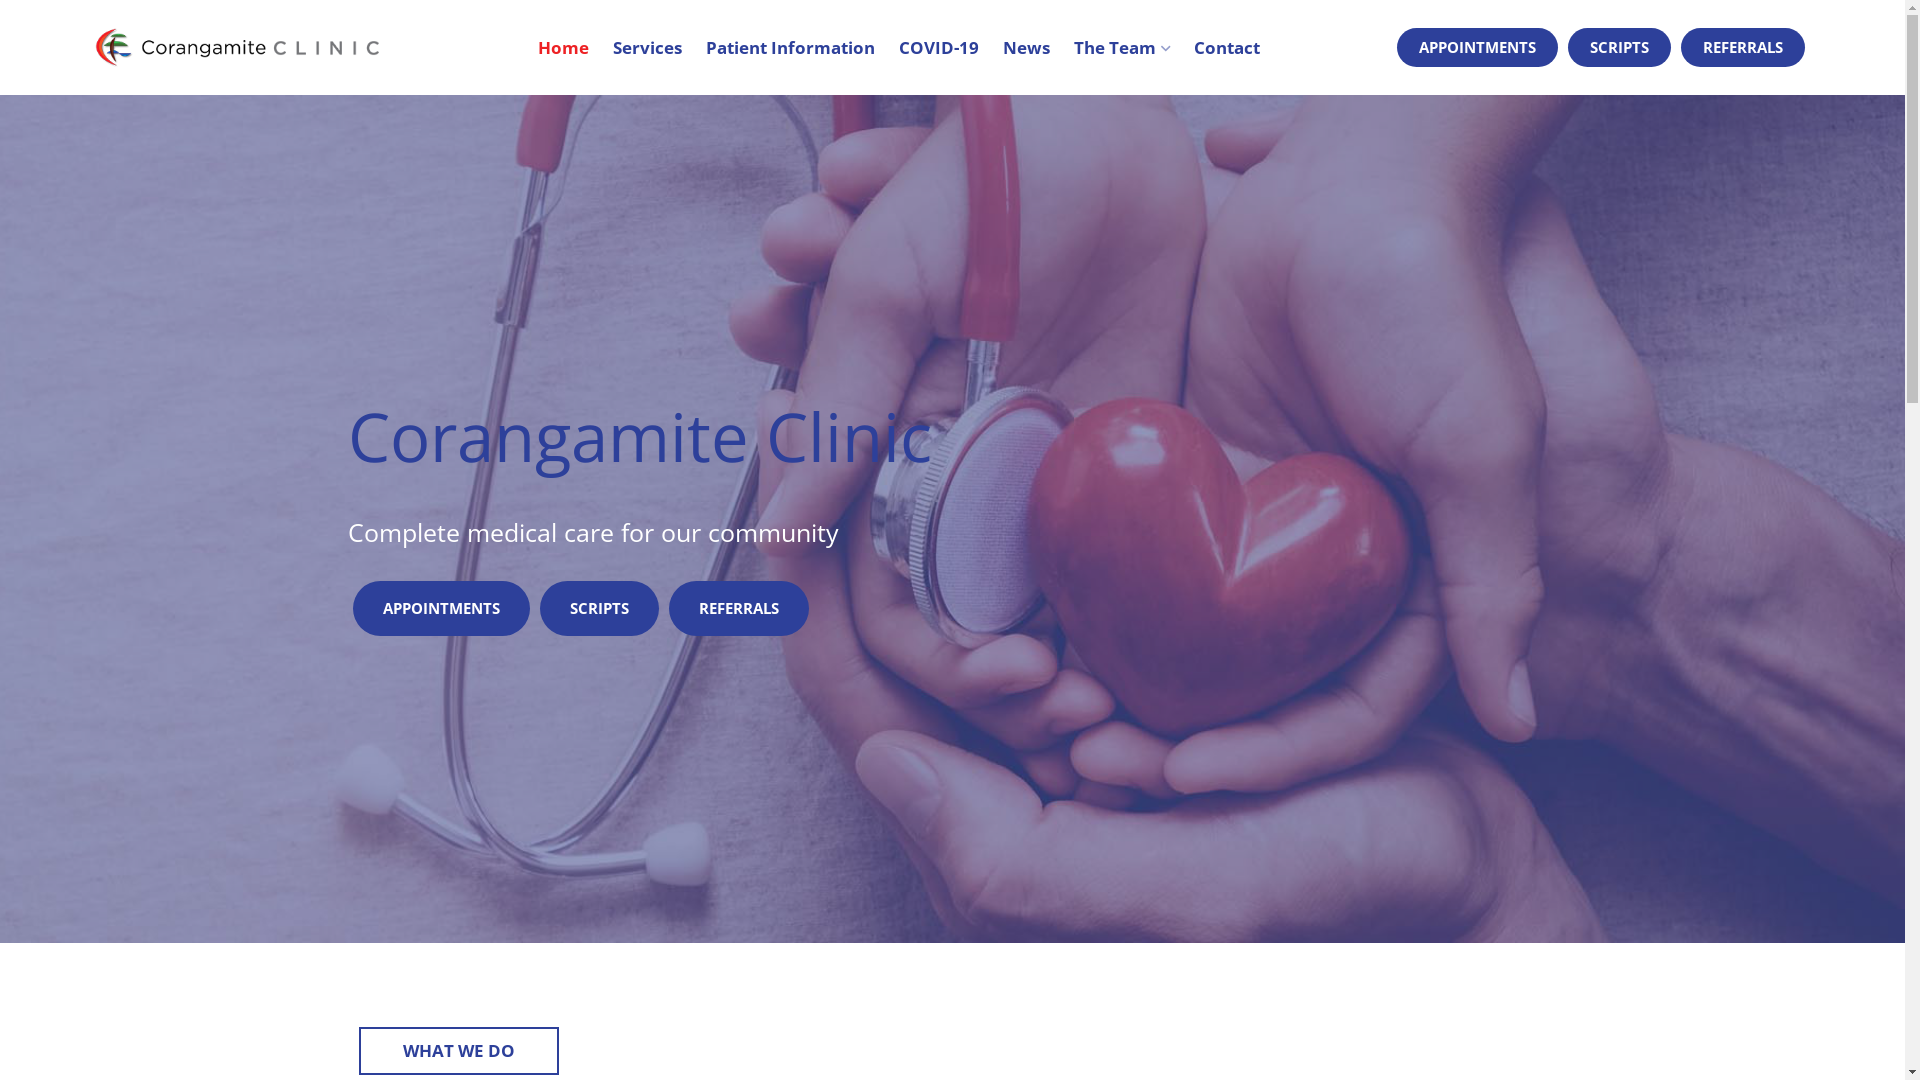 This screenshot has height=1080, width=1920. Describe the element at coordinates (1478, 48) in the screenshot. I see `APPOINTMENTS` at that location.